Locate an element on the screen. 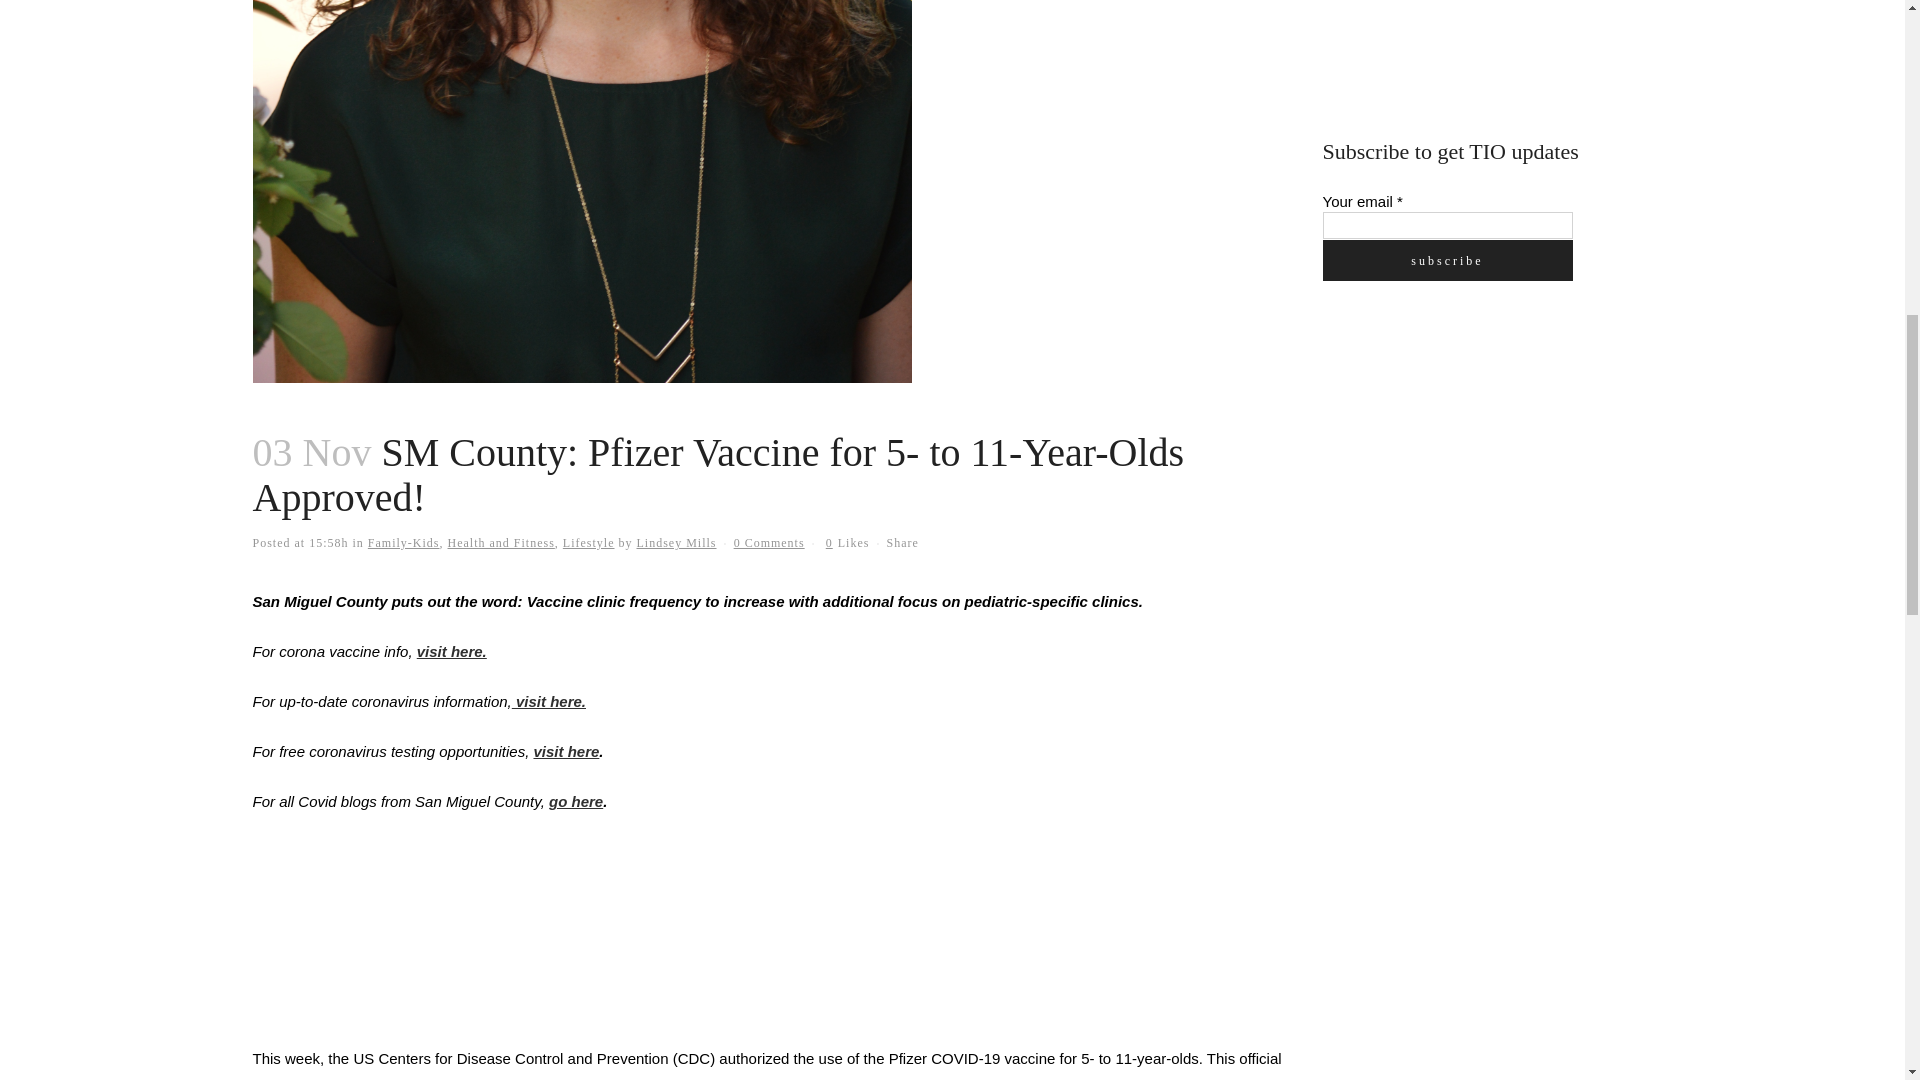  Subscribe is located at coordinates (1447, 260).